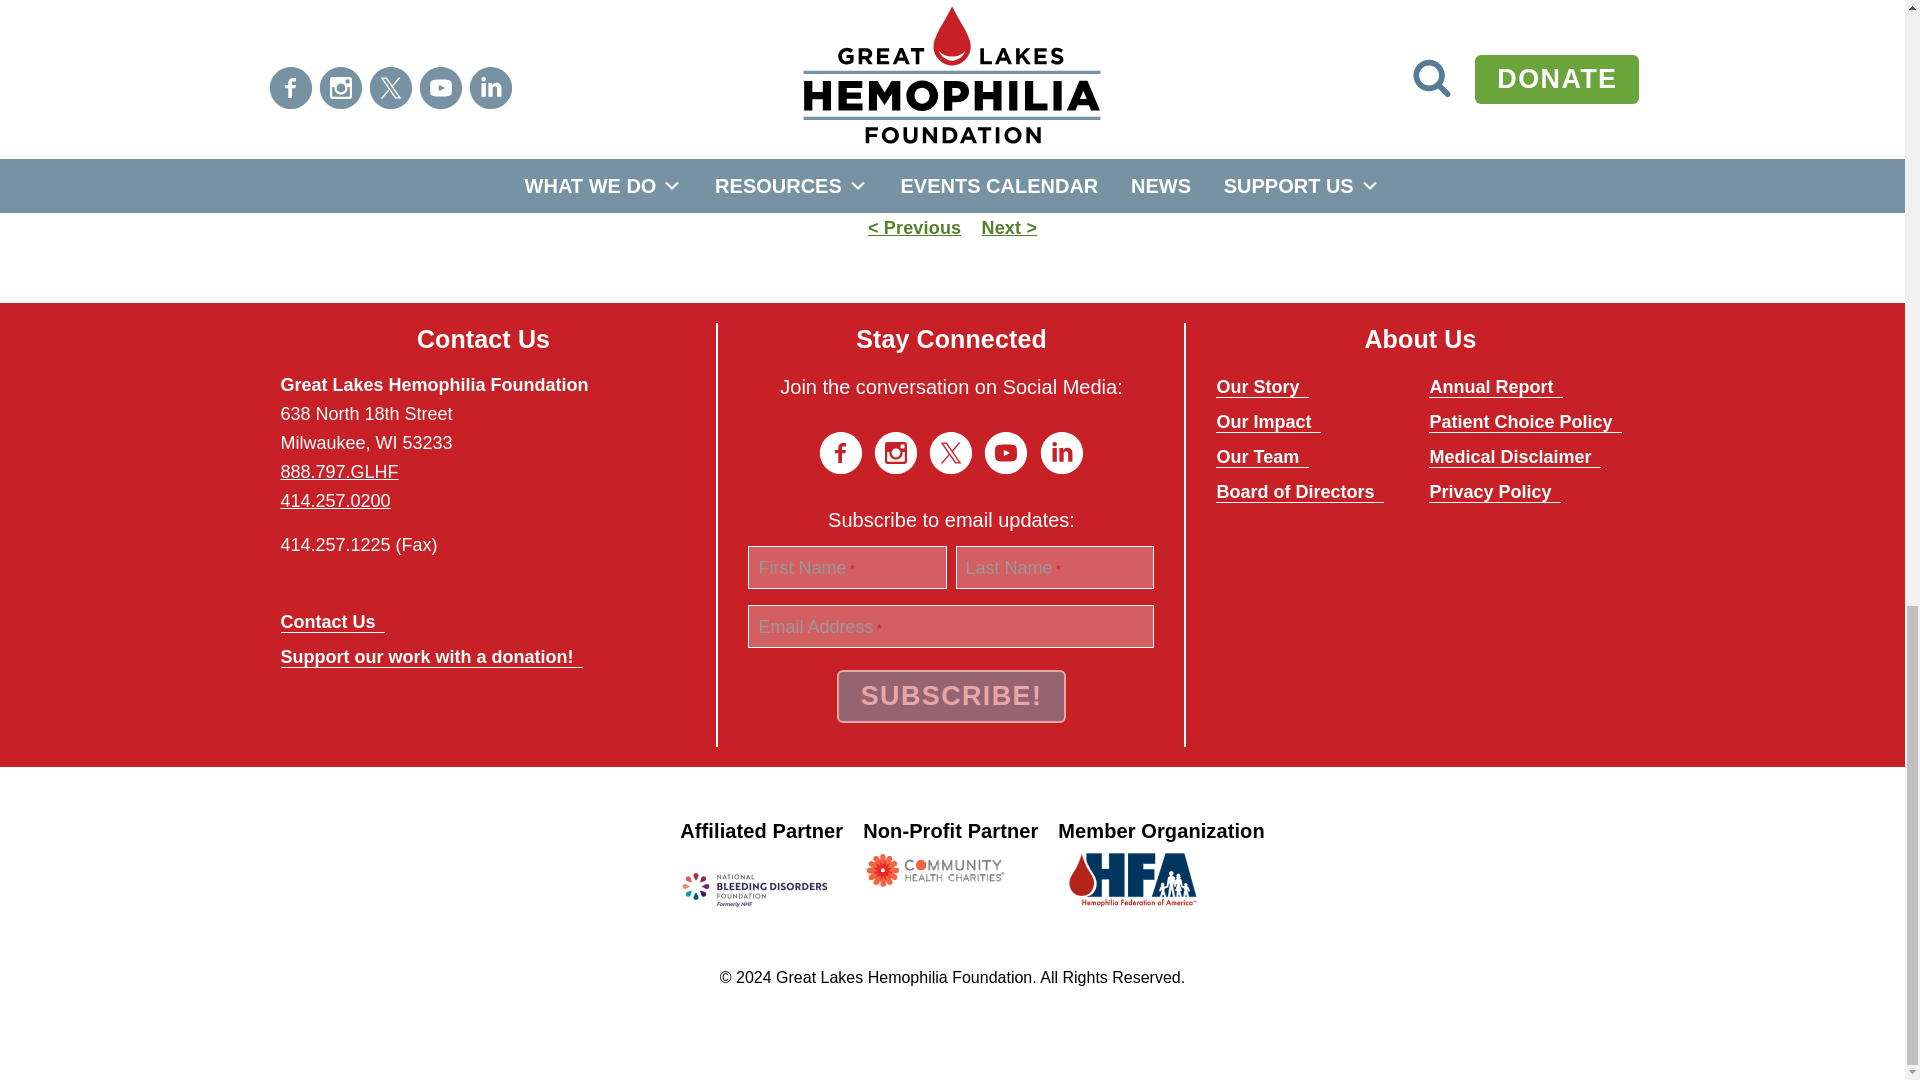  I want to click on Subscribe!, so click(952, 696).